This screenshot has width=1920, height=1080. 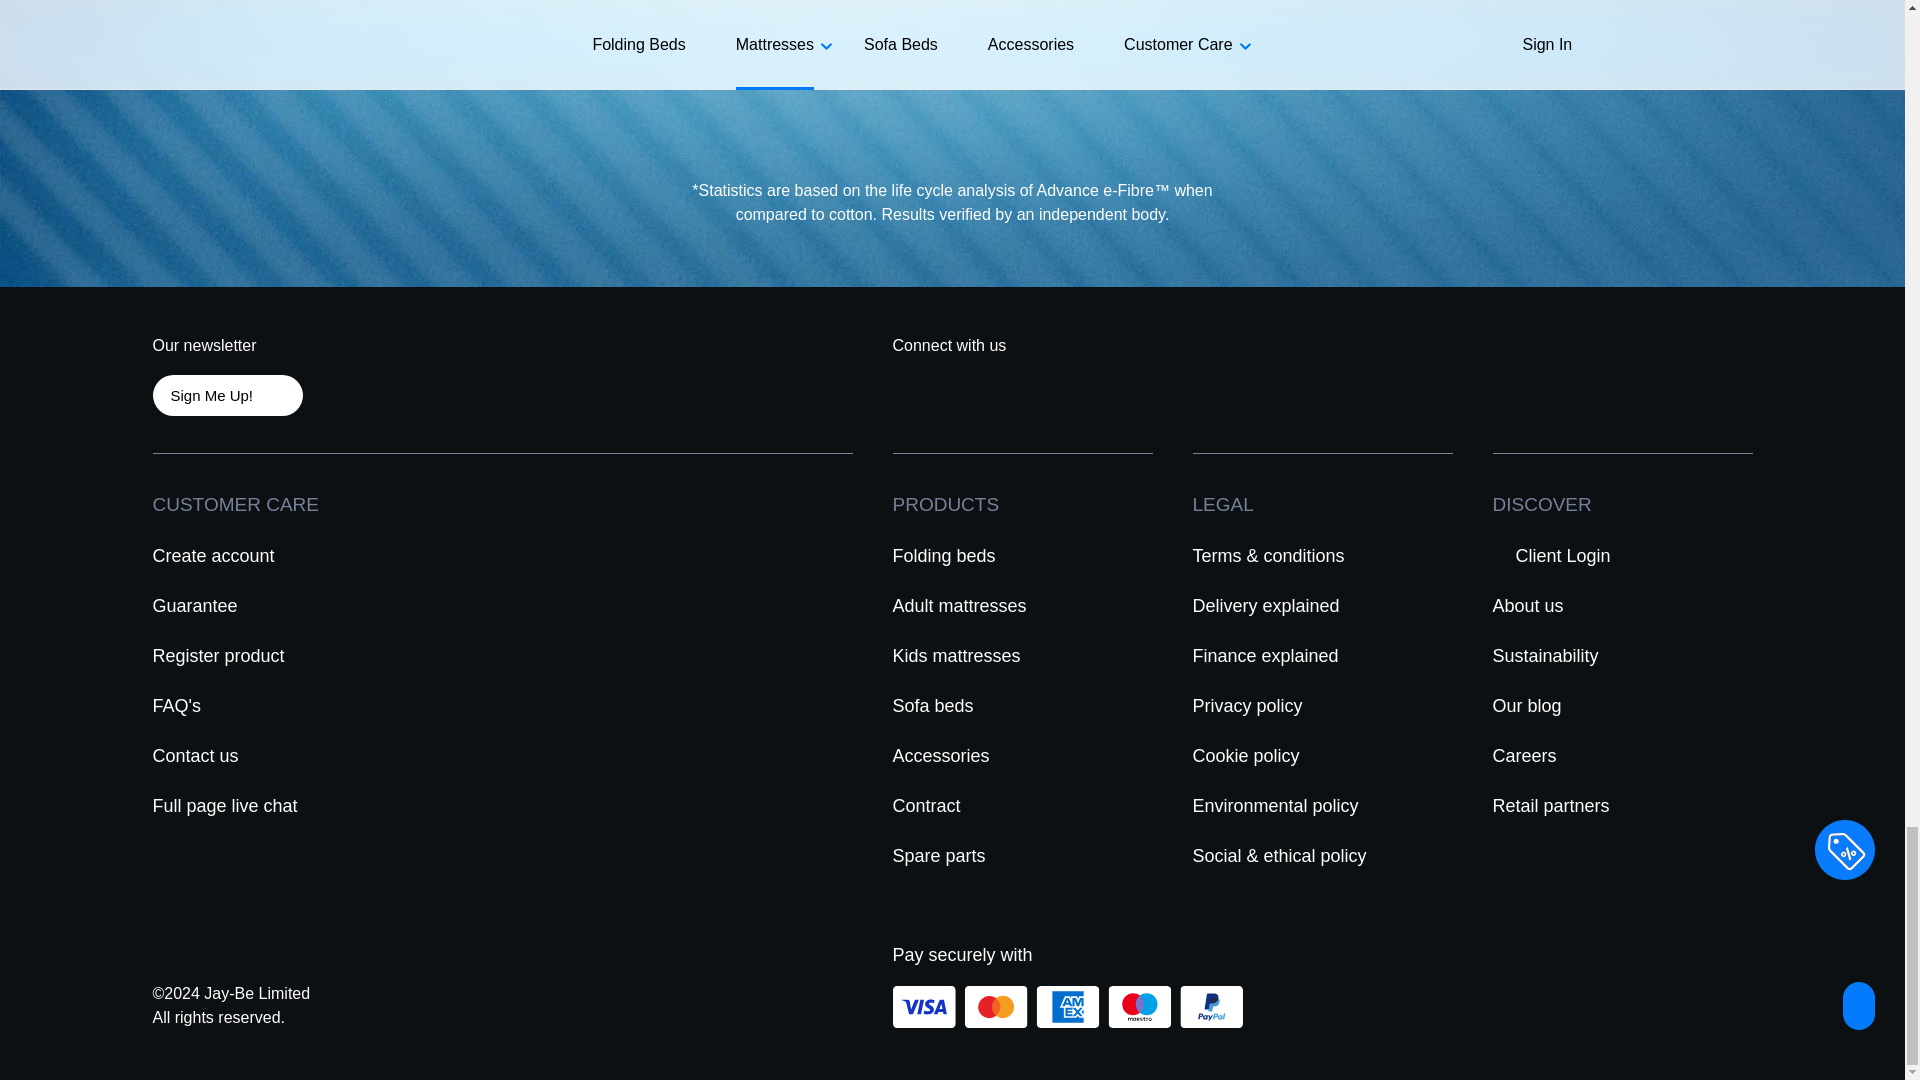 What do you see at coordinates (176, 704) in the screenshot?
I see `FAQ's` at bounding box center [176, 704].